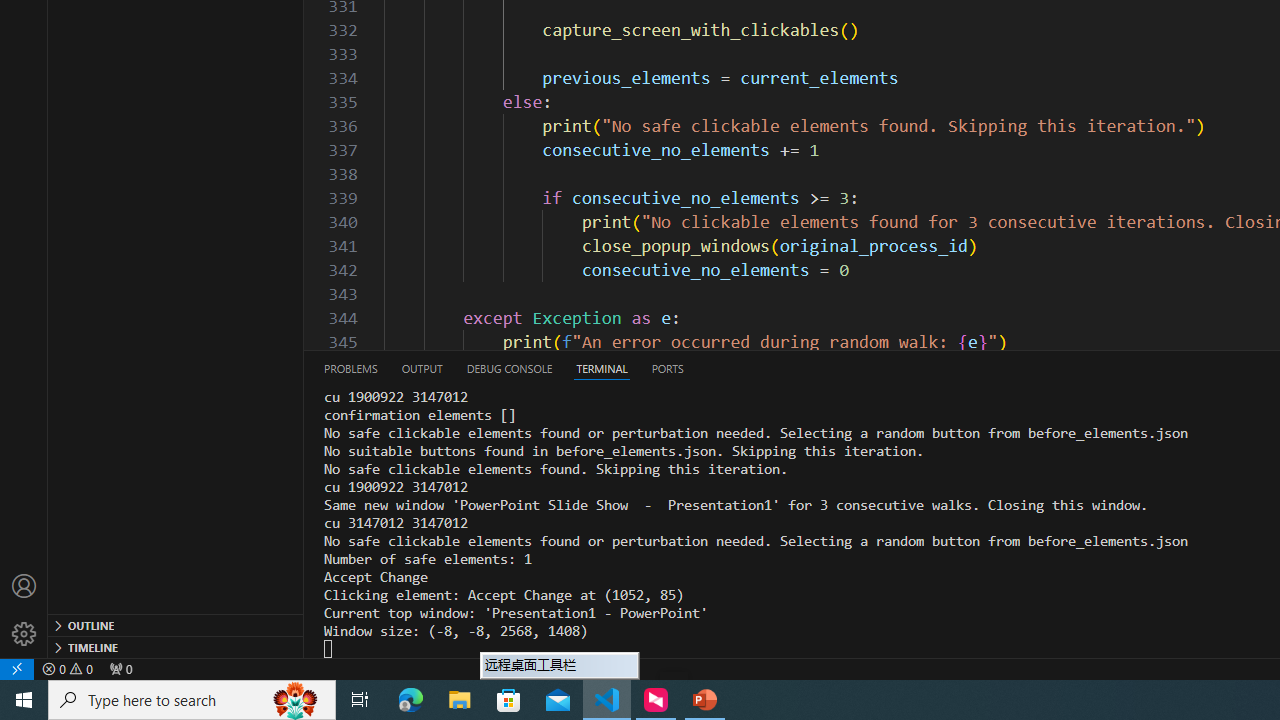 The height and width of the screenshot is (720, 1280). What do you see at coordinates (24, 610) in the screenshot?
I see `Manage` at bounding box center [24, 610].